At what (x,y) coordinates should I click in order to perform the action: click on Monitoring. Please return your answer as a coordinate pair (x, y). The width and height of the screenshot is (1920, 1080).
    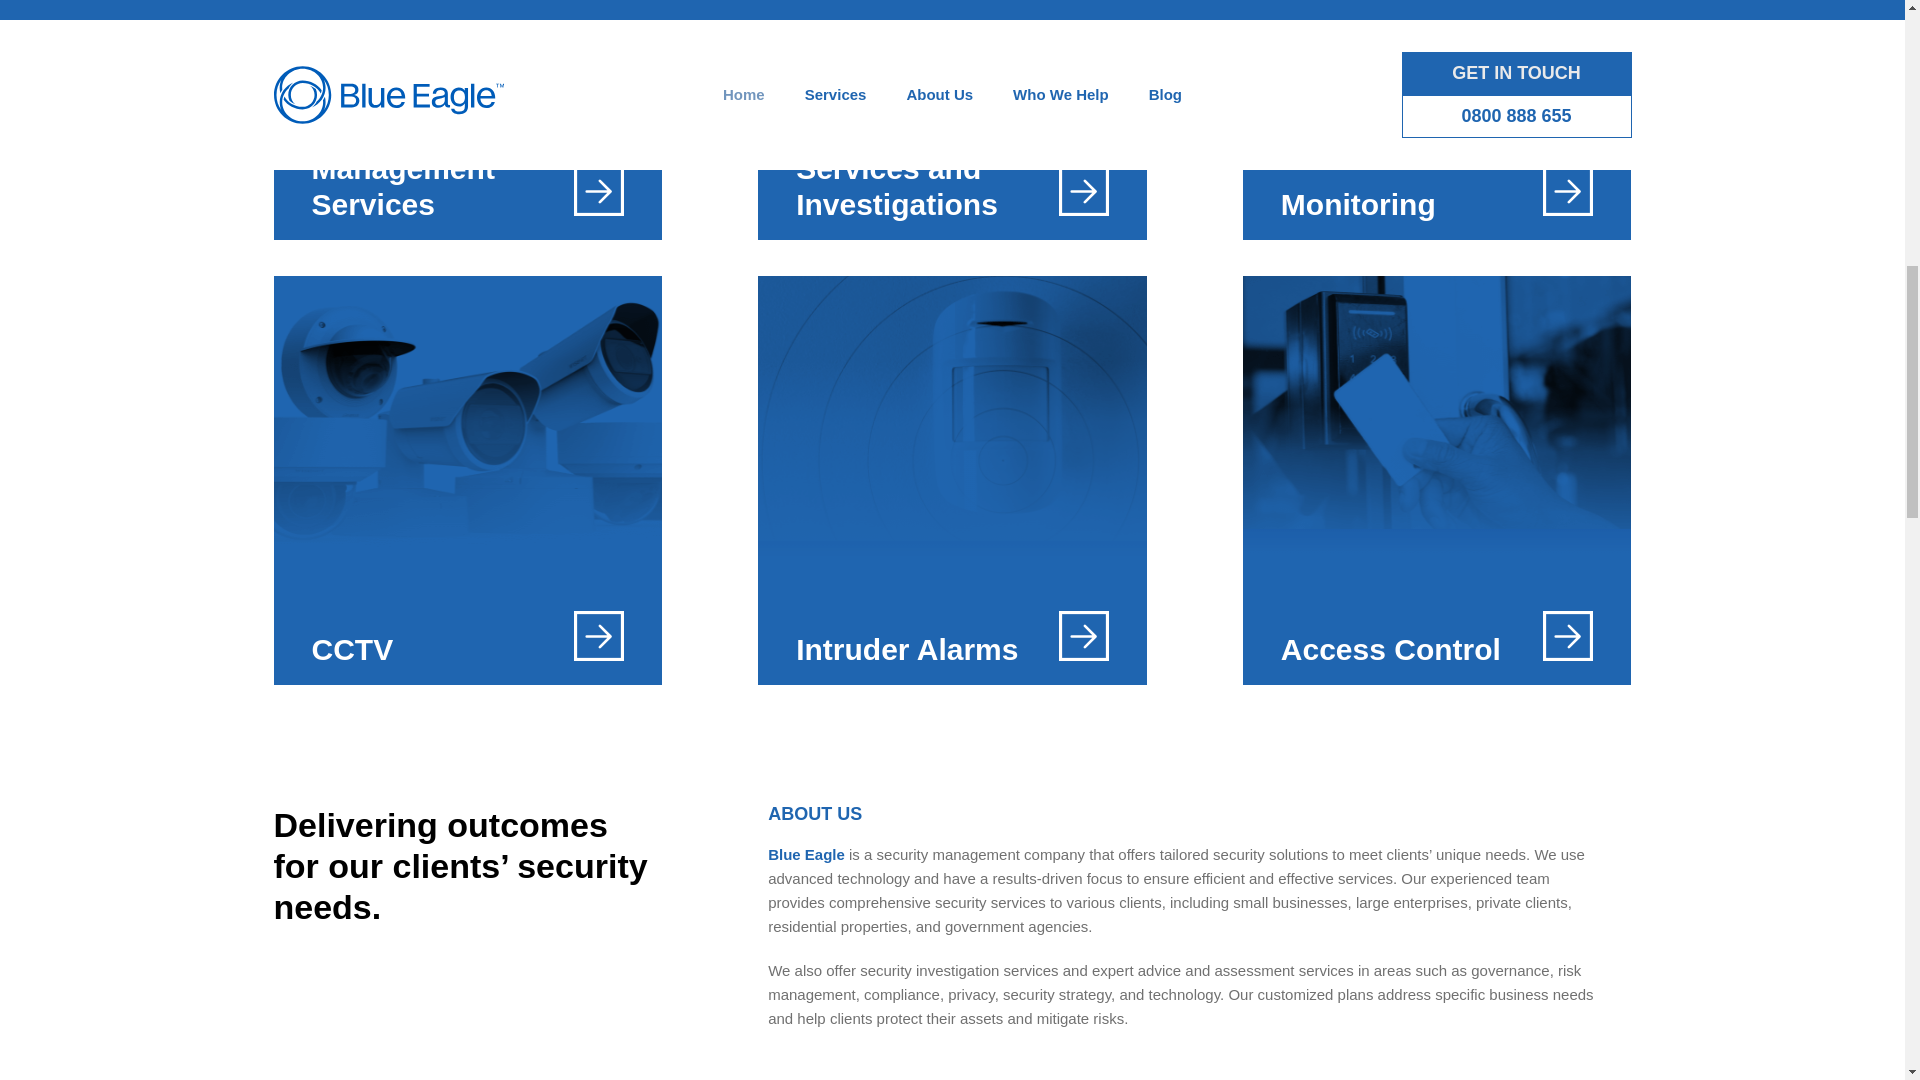
    Looking at the image, I should click on (1437, 120).